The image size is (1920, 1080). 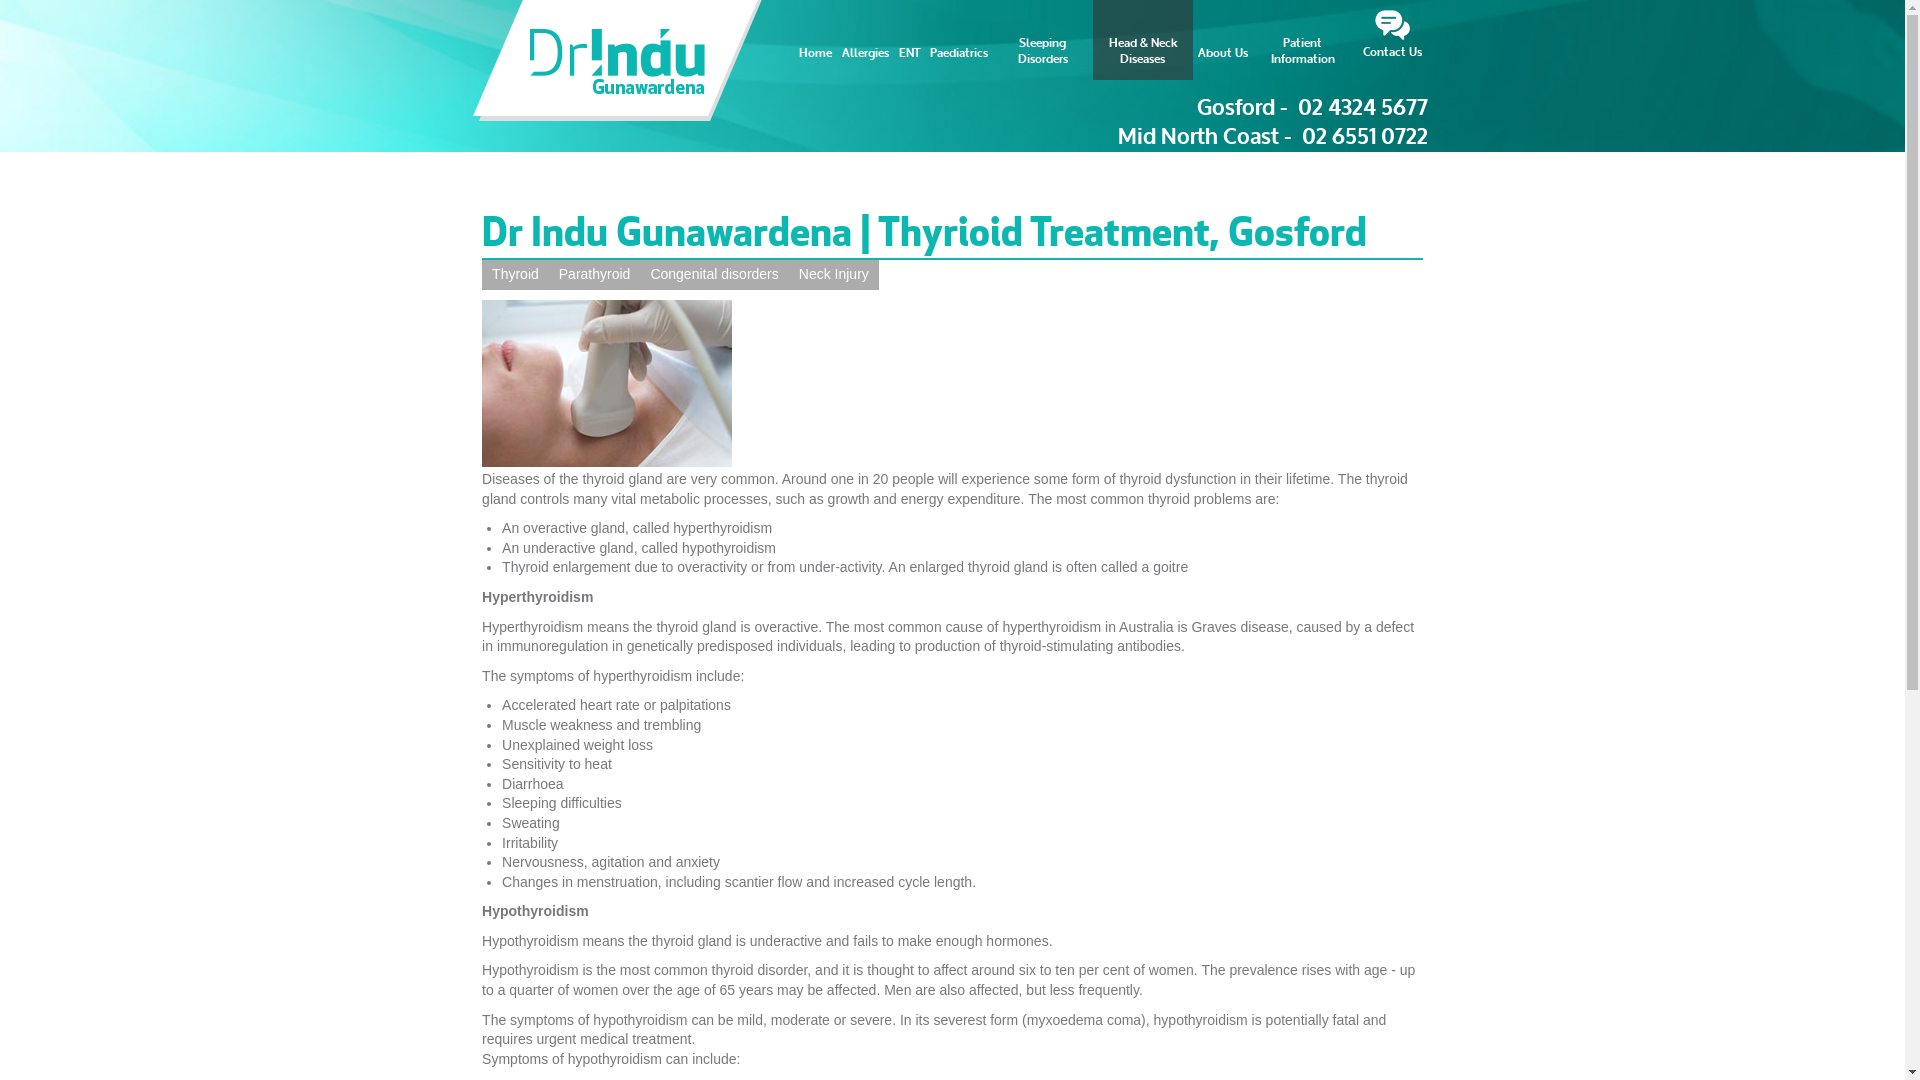 I want to click on Parathyroid, so click(x=595, y=275).